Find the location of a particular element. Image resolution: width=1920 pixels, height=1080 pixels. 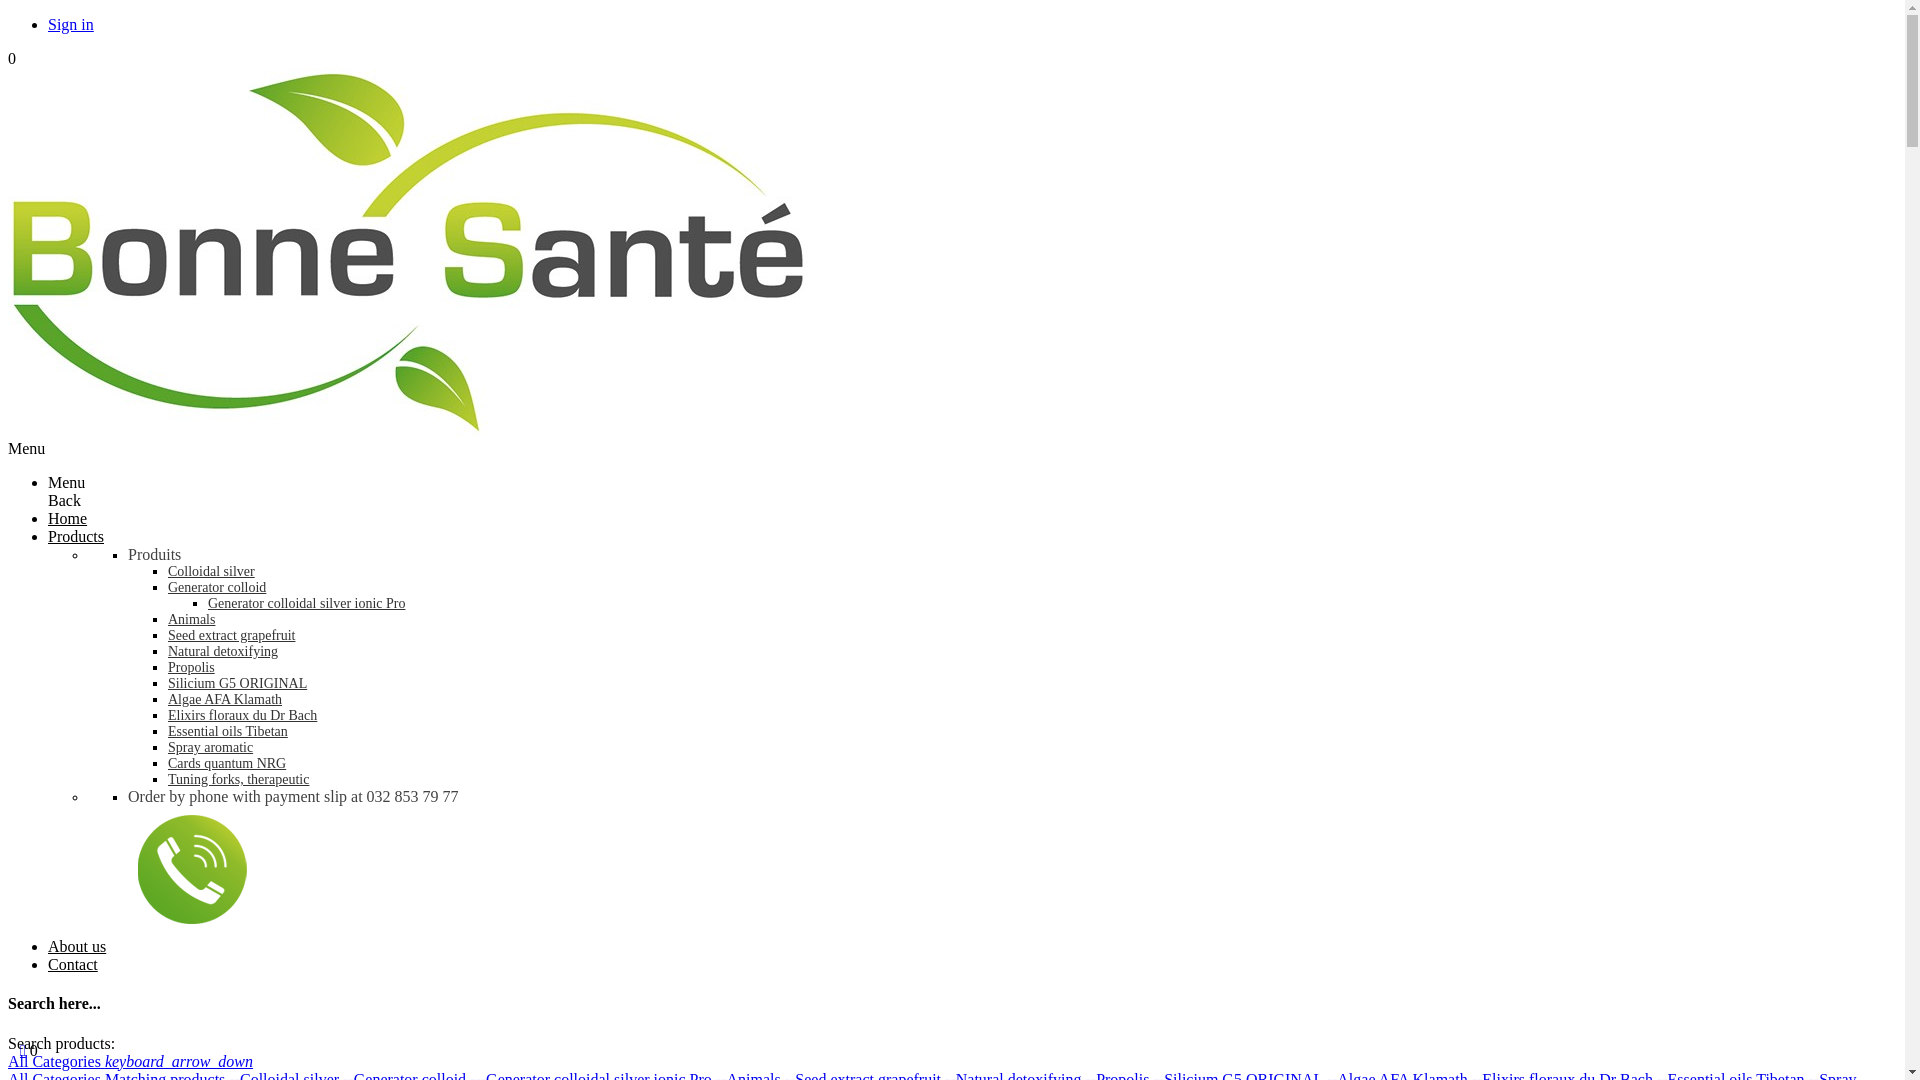

Natural detoxifying is located at coordinates (223, 652).